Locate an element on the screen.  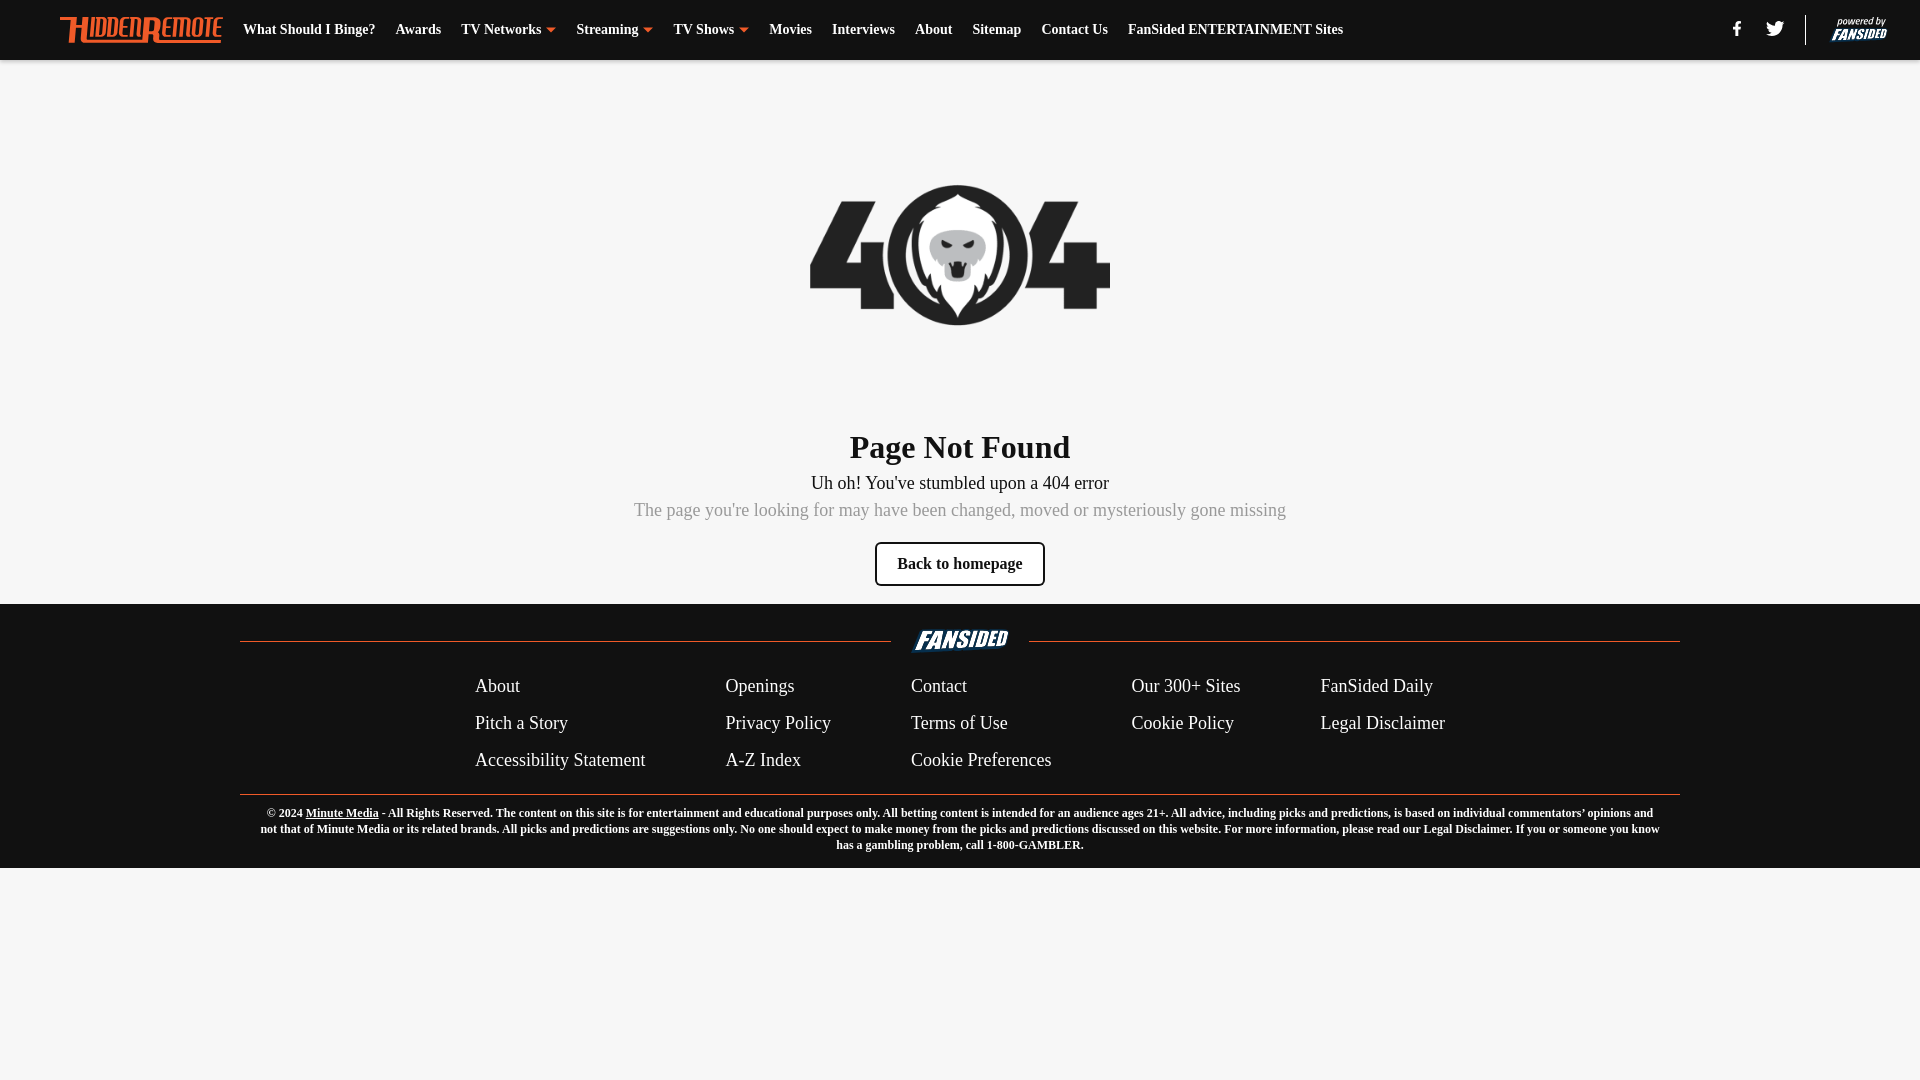
Interviews is located at coordinates (862, 30).